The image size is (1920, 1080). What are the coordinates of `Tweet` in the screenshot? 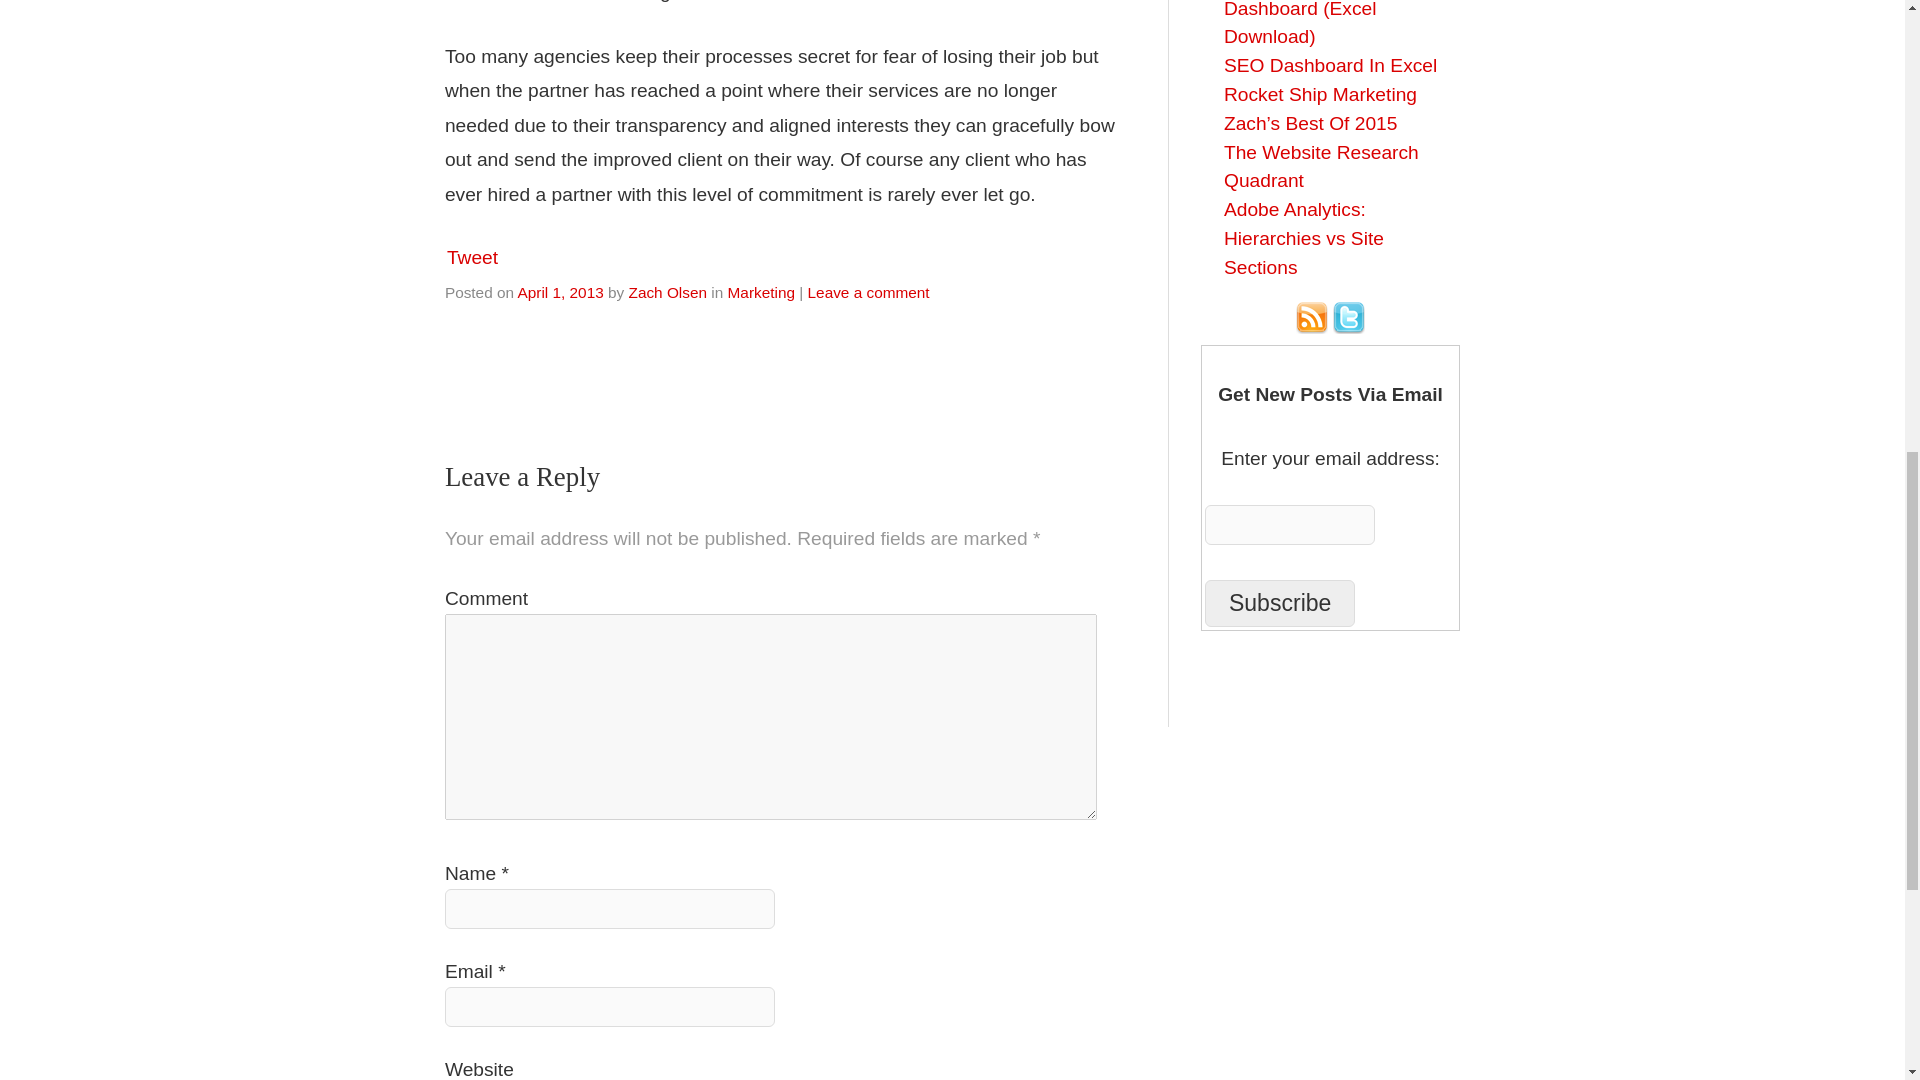 It's located at (472, 257).